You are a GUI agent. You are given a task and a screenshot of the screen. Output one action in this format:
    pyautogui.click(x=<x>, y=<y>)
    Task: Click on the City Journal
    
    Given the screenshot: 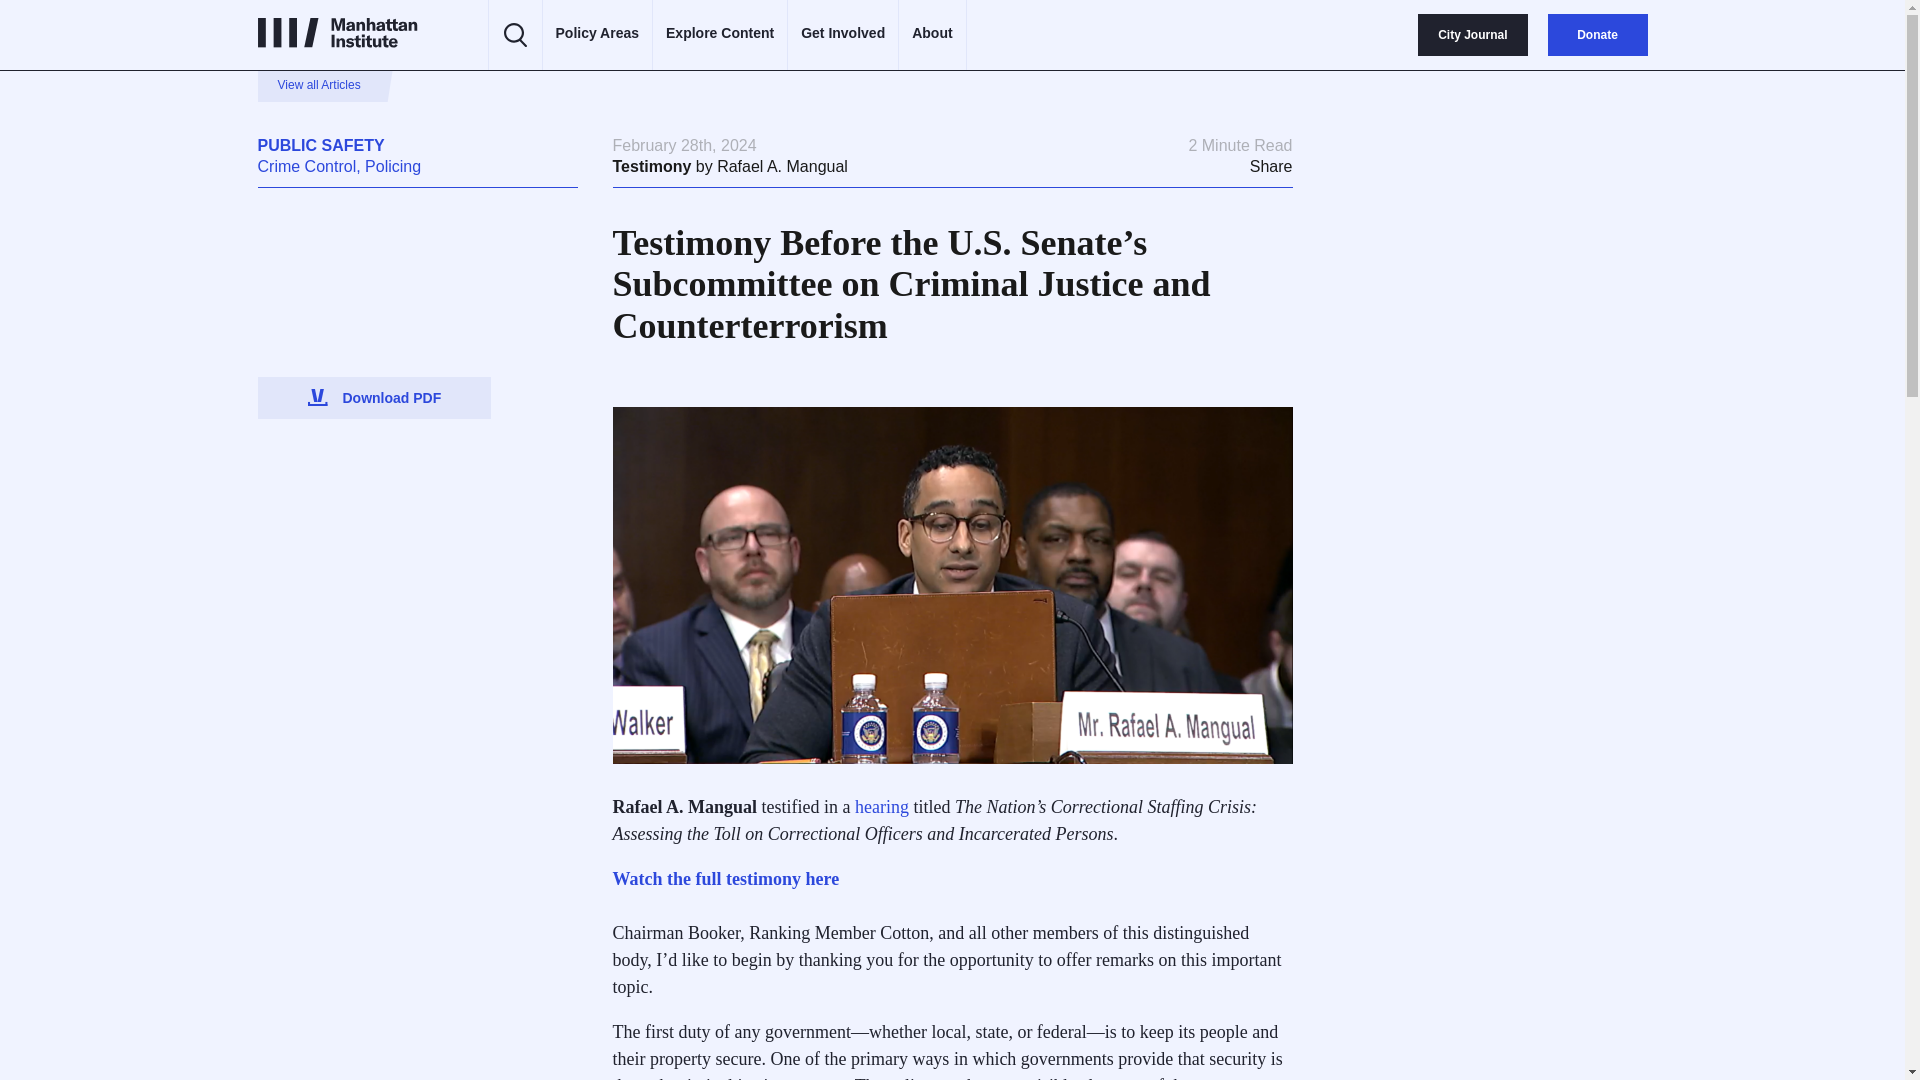 What is the action you would take?
    pyautogui.click(x=1472, y=35)
    